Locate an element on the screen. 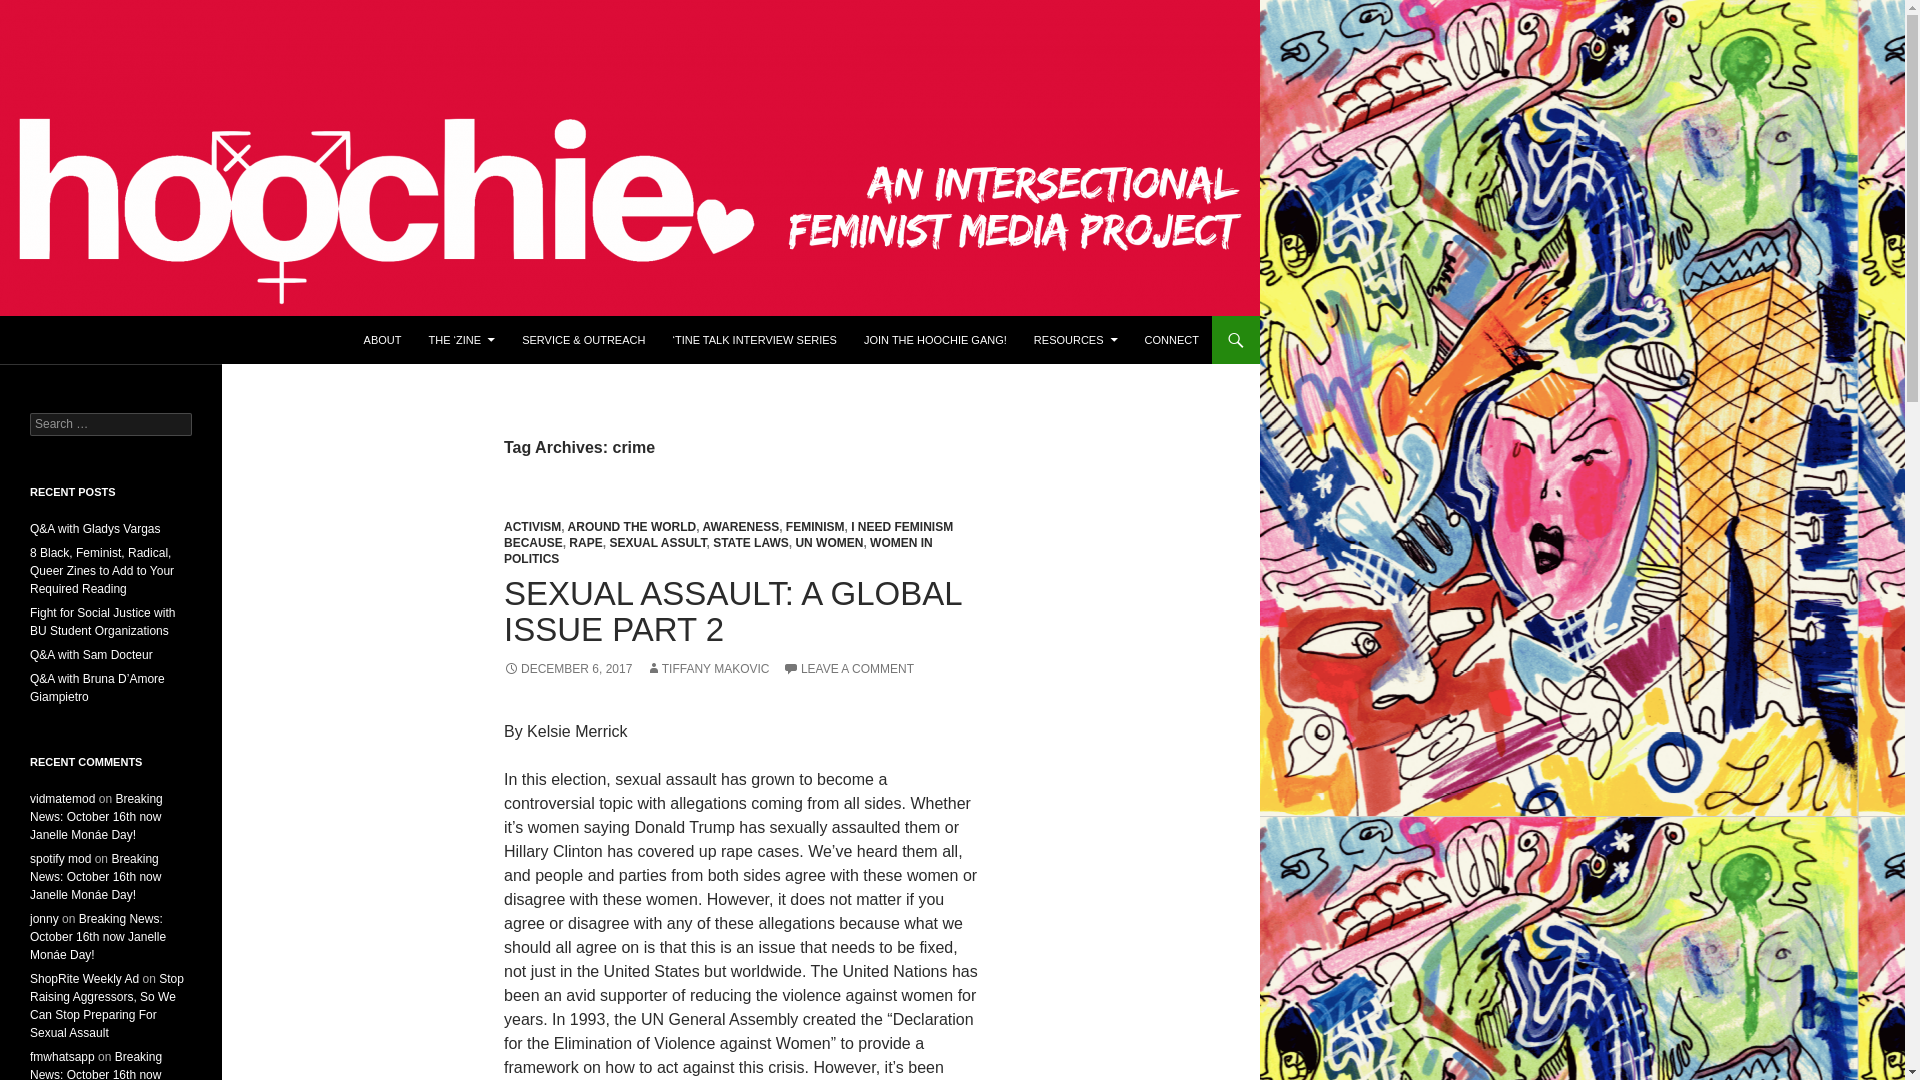 Image resolution: width=1920 pixels, height=1080 pixels. RAPE is located at coordinates (585, 542).